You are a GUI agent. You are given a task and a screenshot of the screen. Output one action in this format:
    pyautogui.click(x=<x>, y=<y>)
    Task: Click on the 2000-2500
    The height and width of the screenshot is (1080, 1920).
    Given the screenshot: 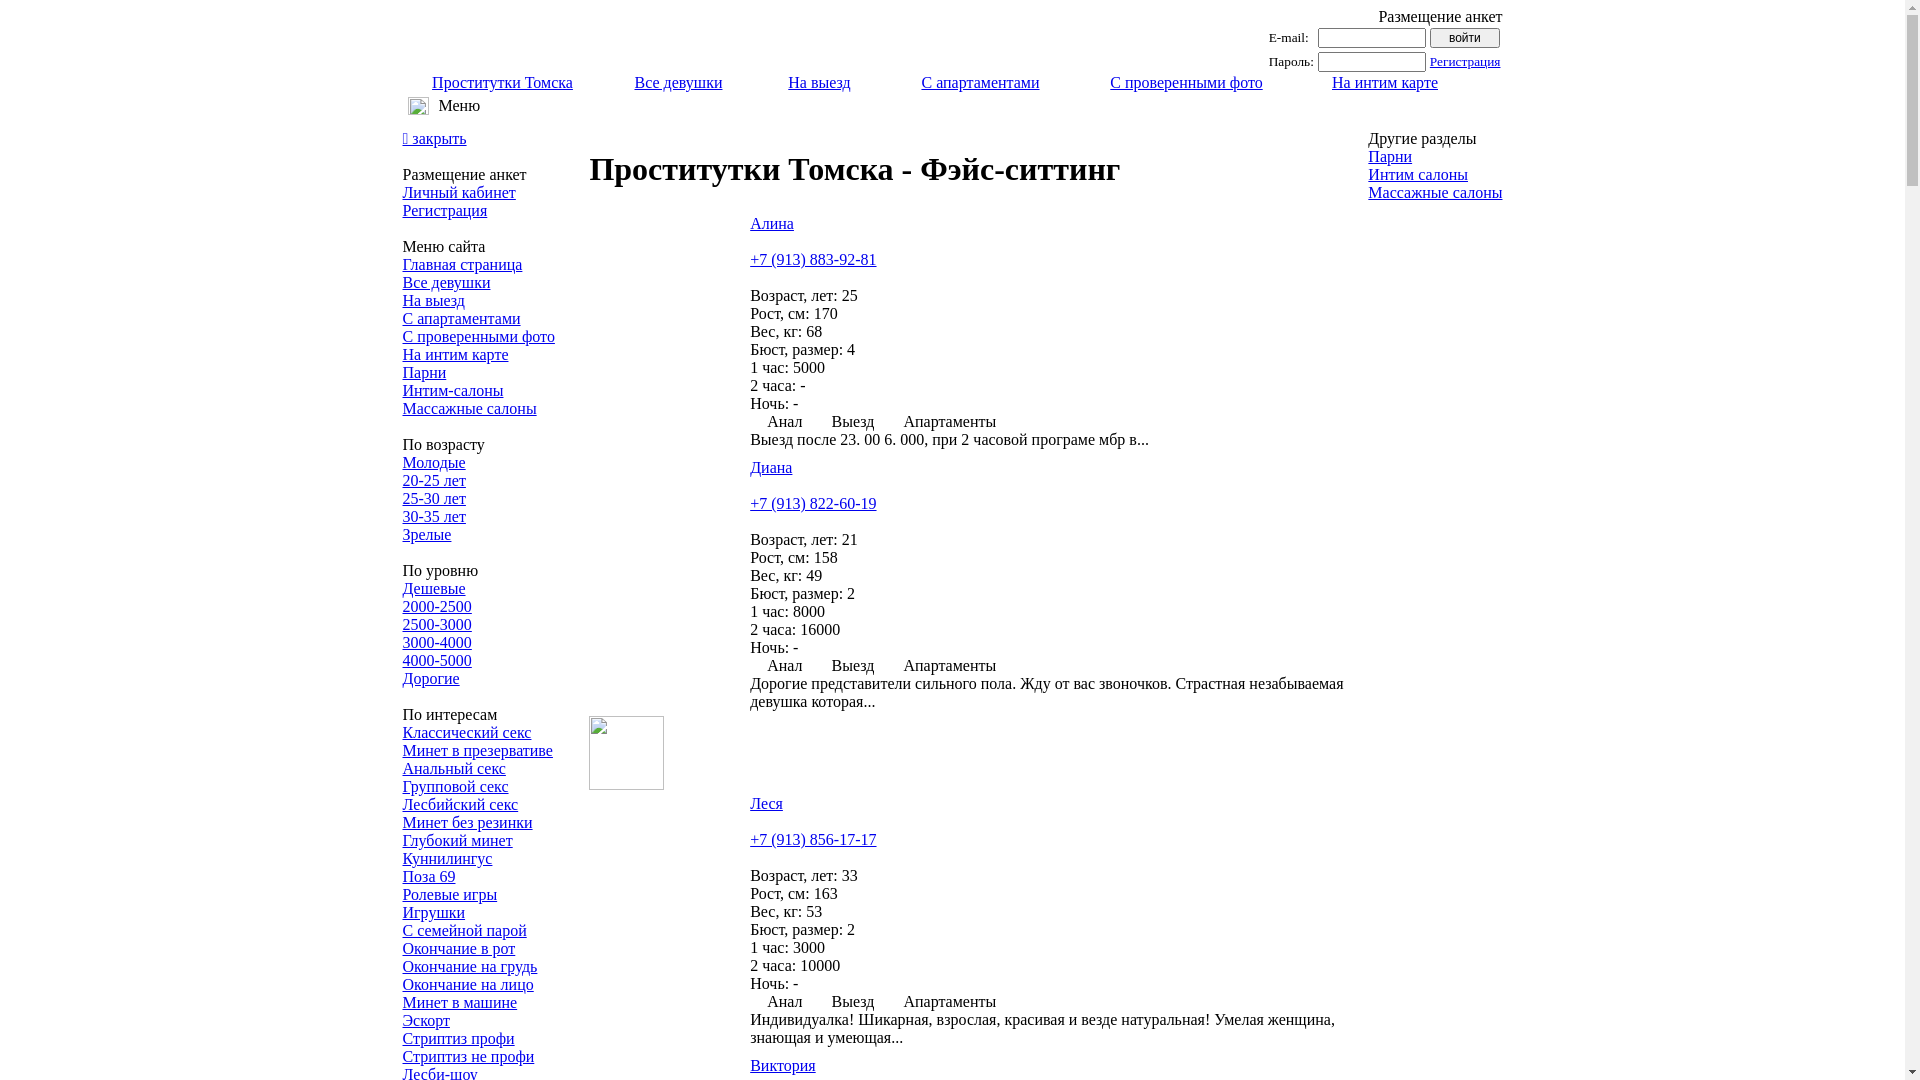 What is the action you would take?
    pyautogui.click(x=436, y=606)
    